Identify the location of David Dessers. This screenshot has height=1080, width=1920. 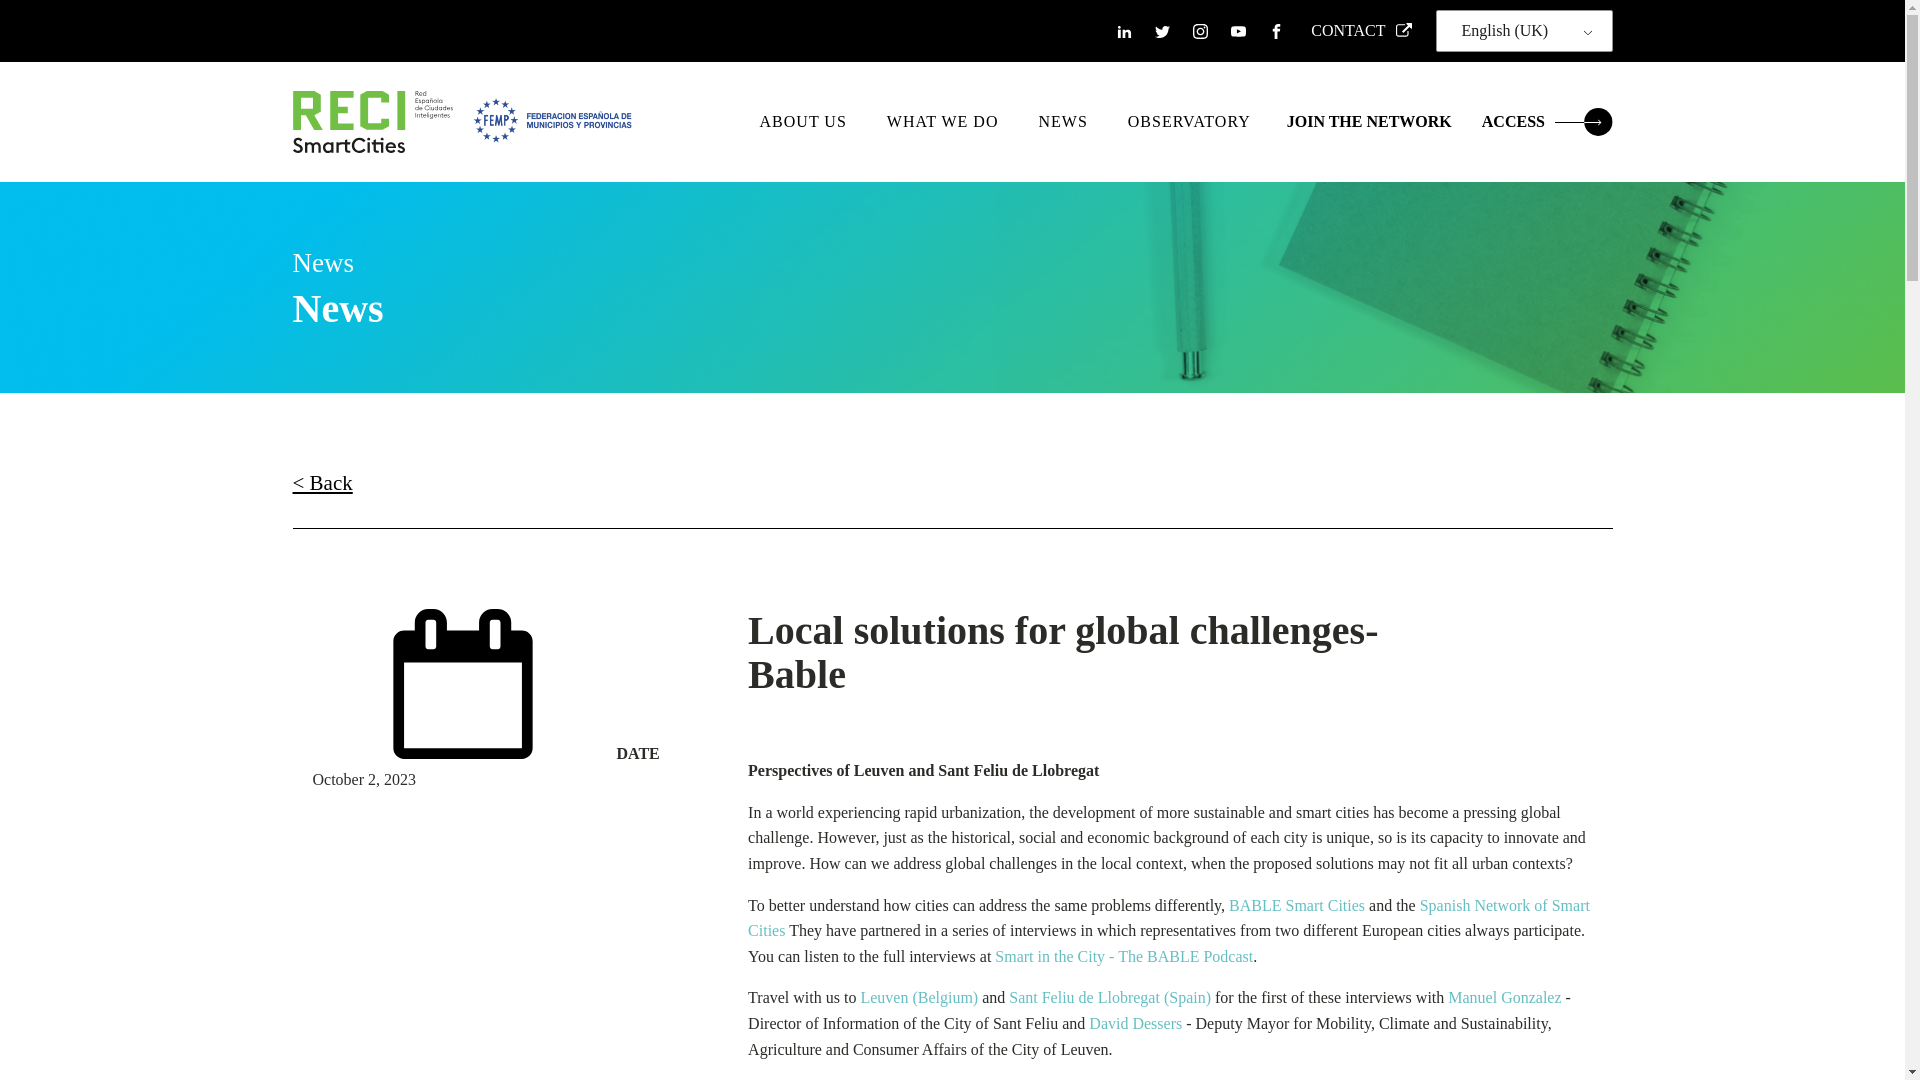
(1135, 1024).